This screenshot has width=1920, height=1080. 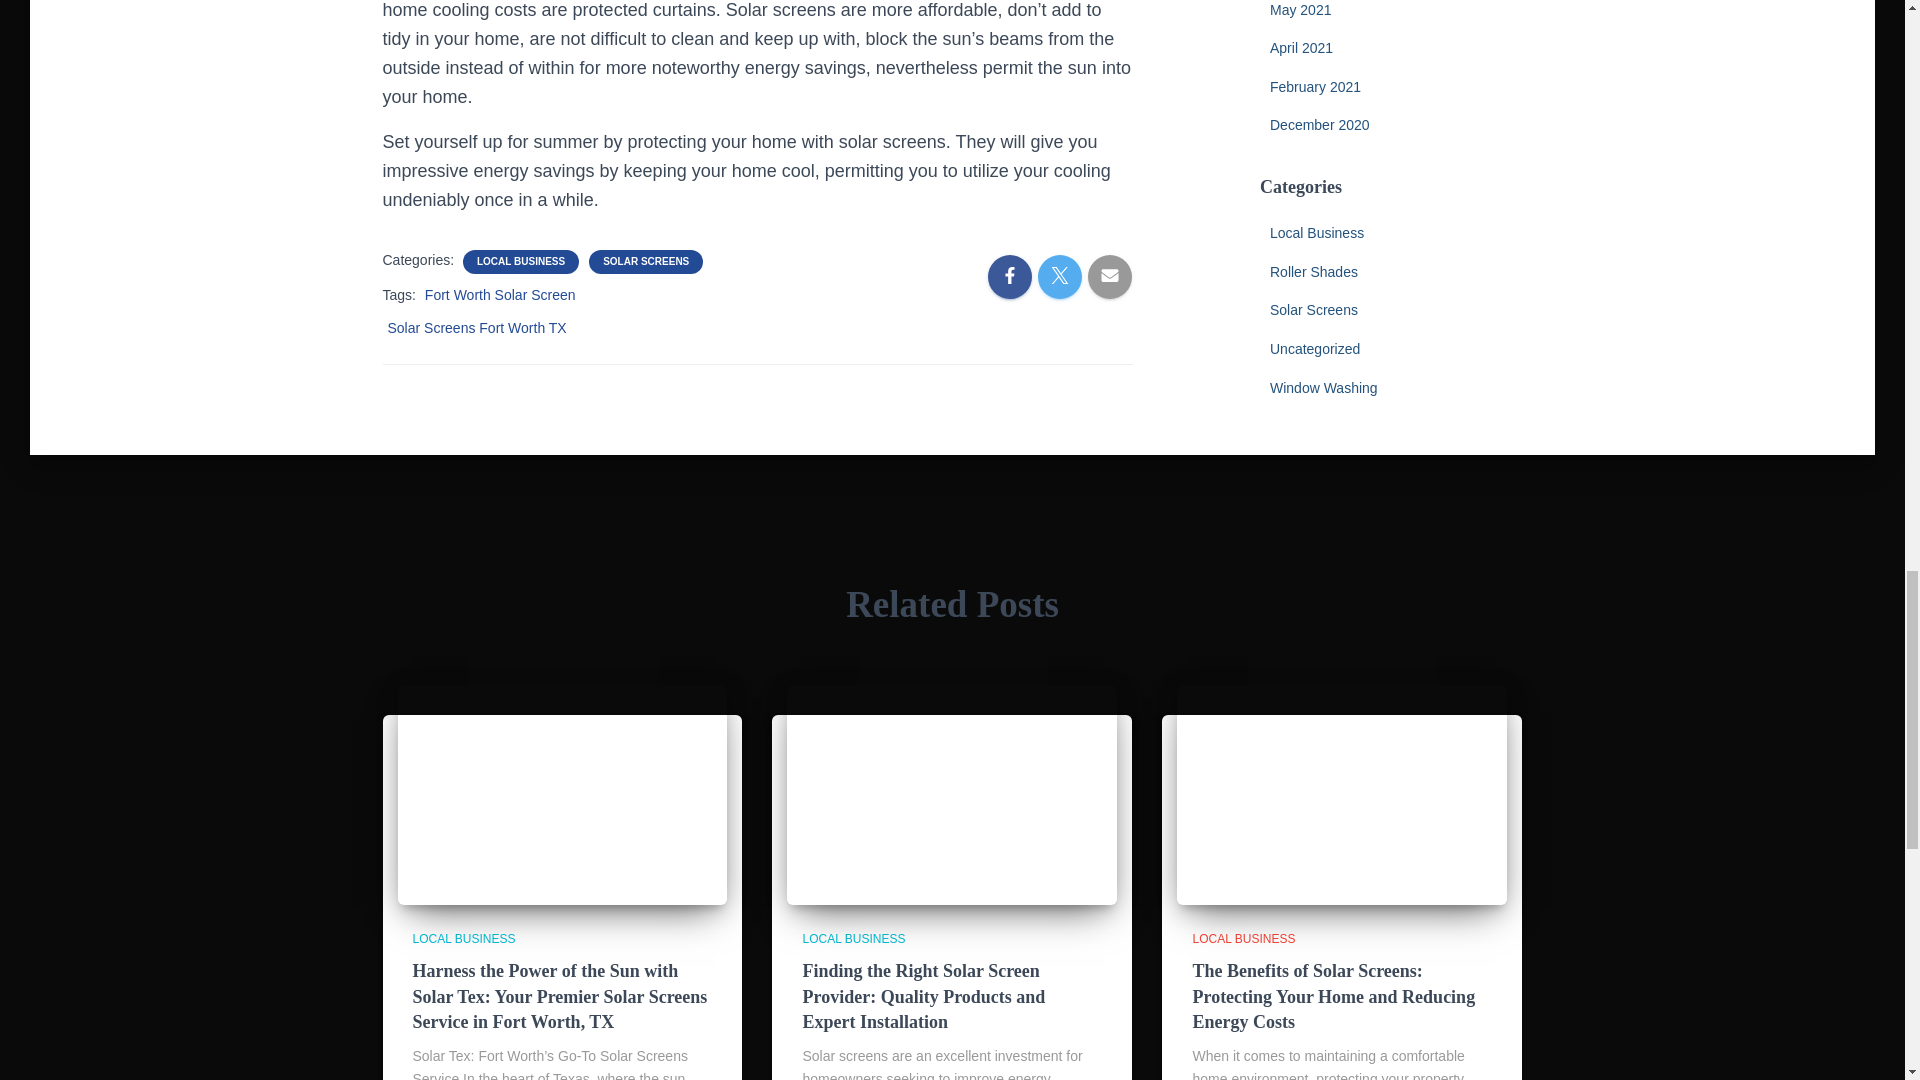 What do you see at coordinates (853, 939) in the screenshot?
I see `View all posts in Local Business` at bounding box center [853, 939].